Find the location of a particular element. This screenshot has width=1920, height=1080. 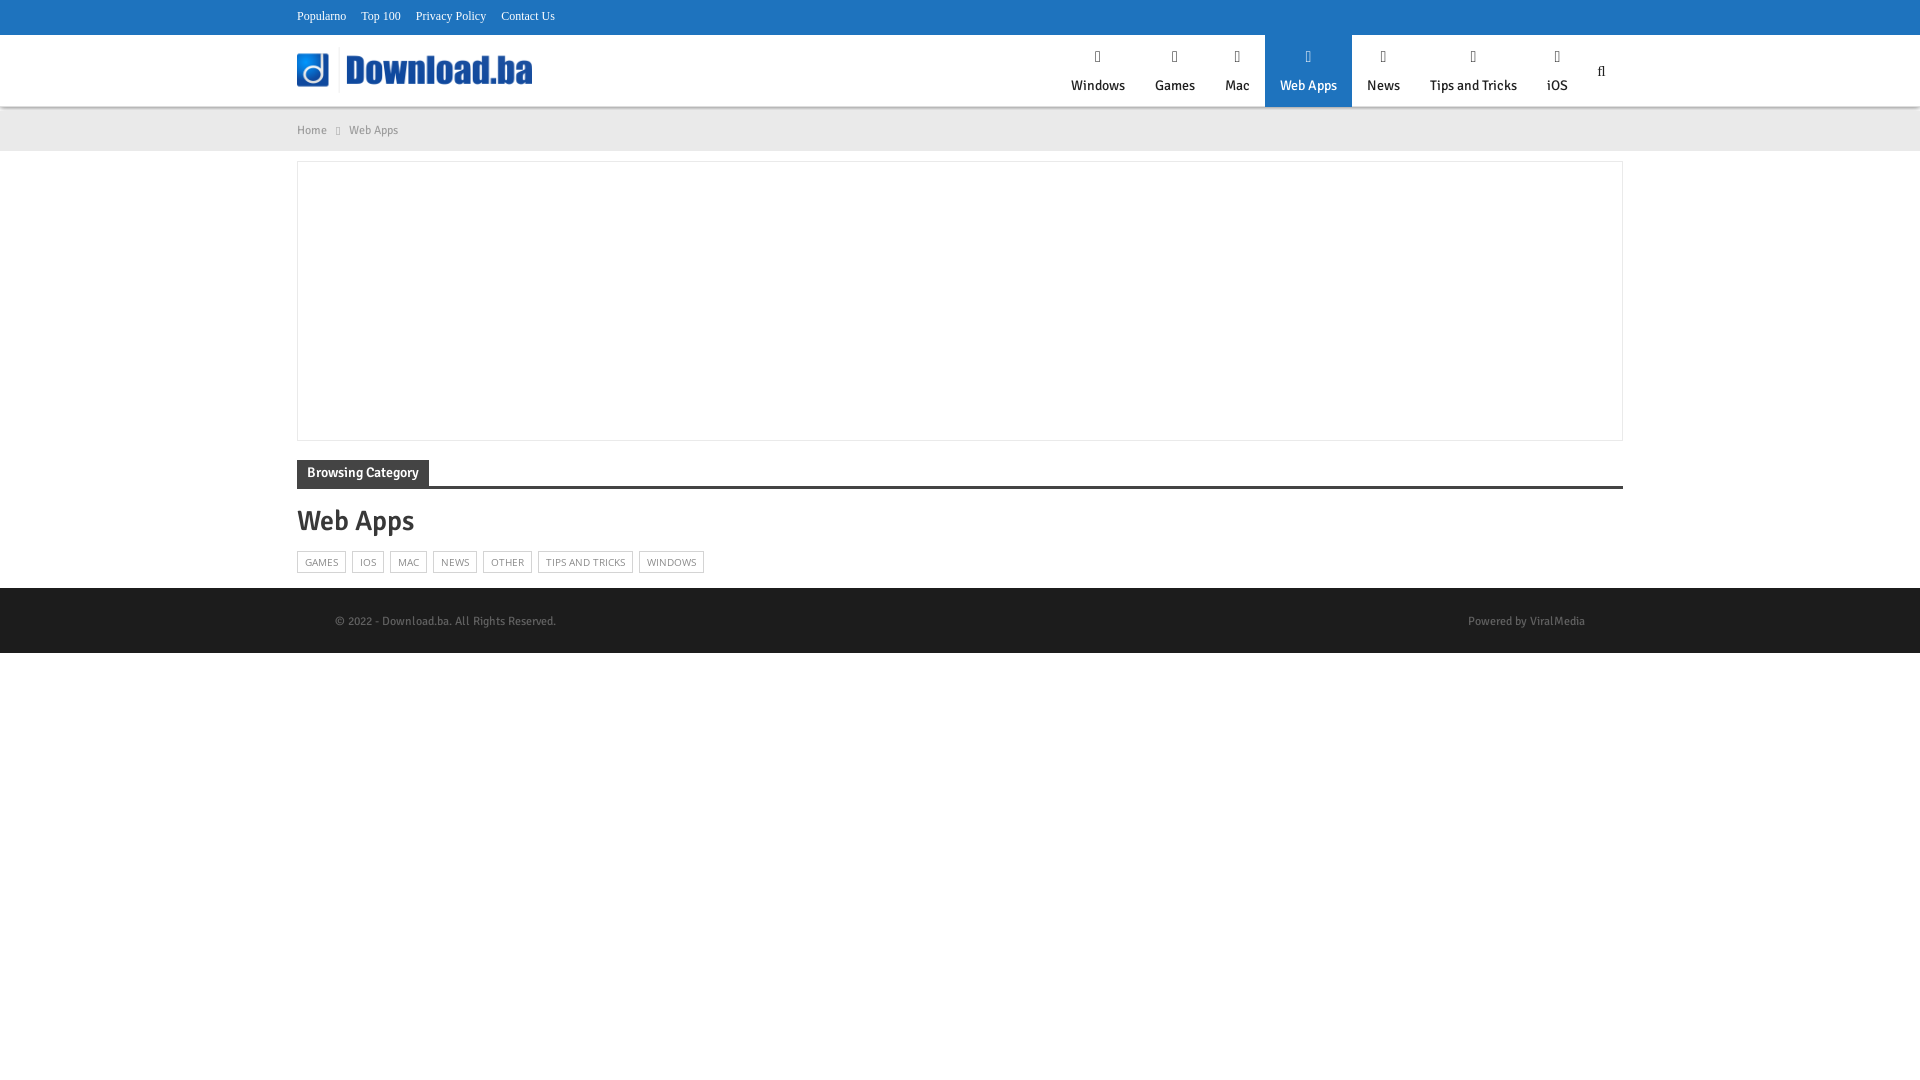

GAMES is located at coordinates (322, 562).